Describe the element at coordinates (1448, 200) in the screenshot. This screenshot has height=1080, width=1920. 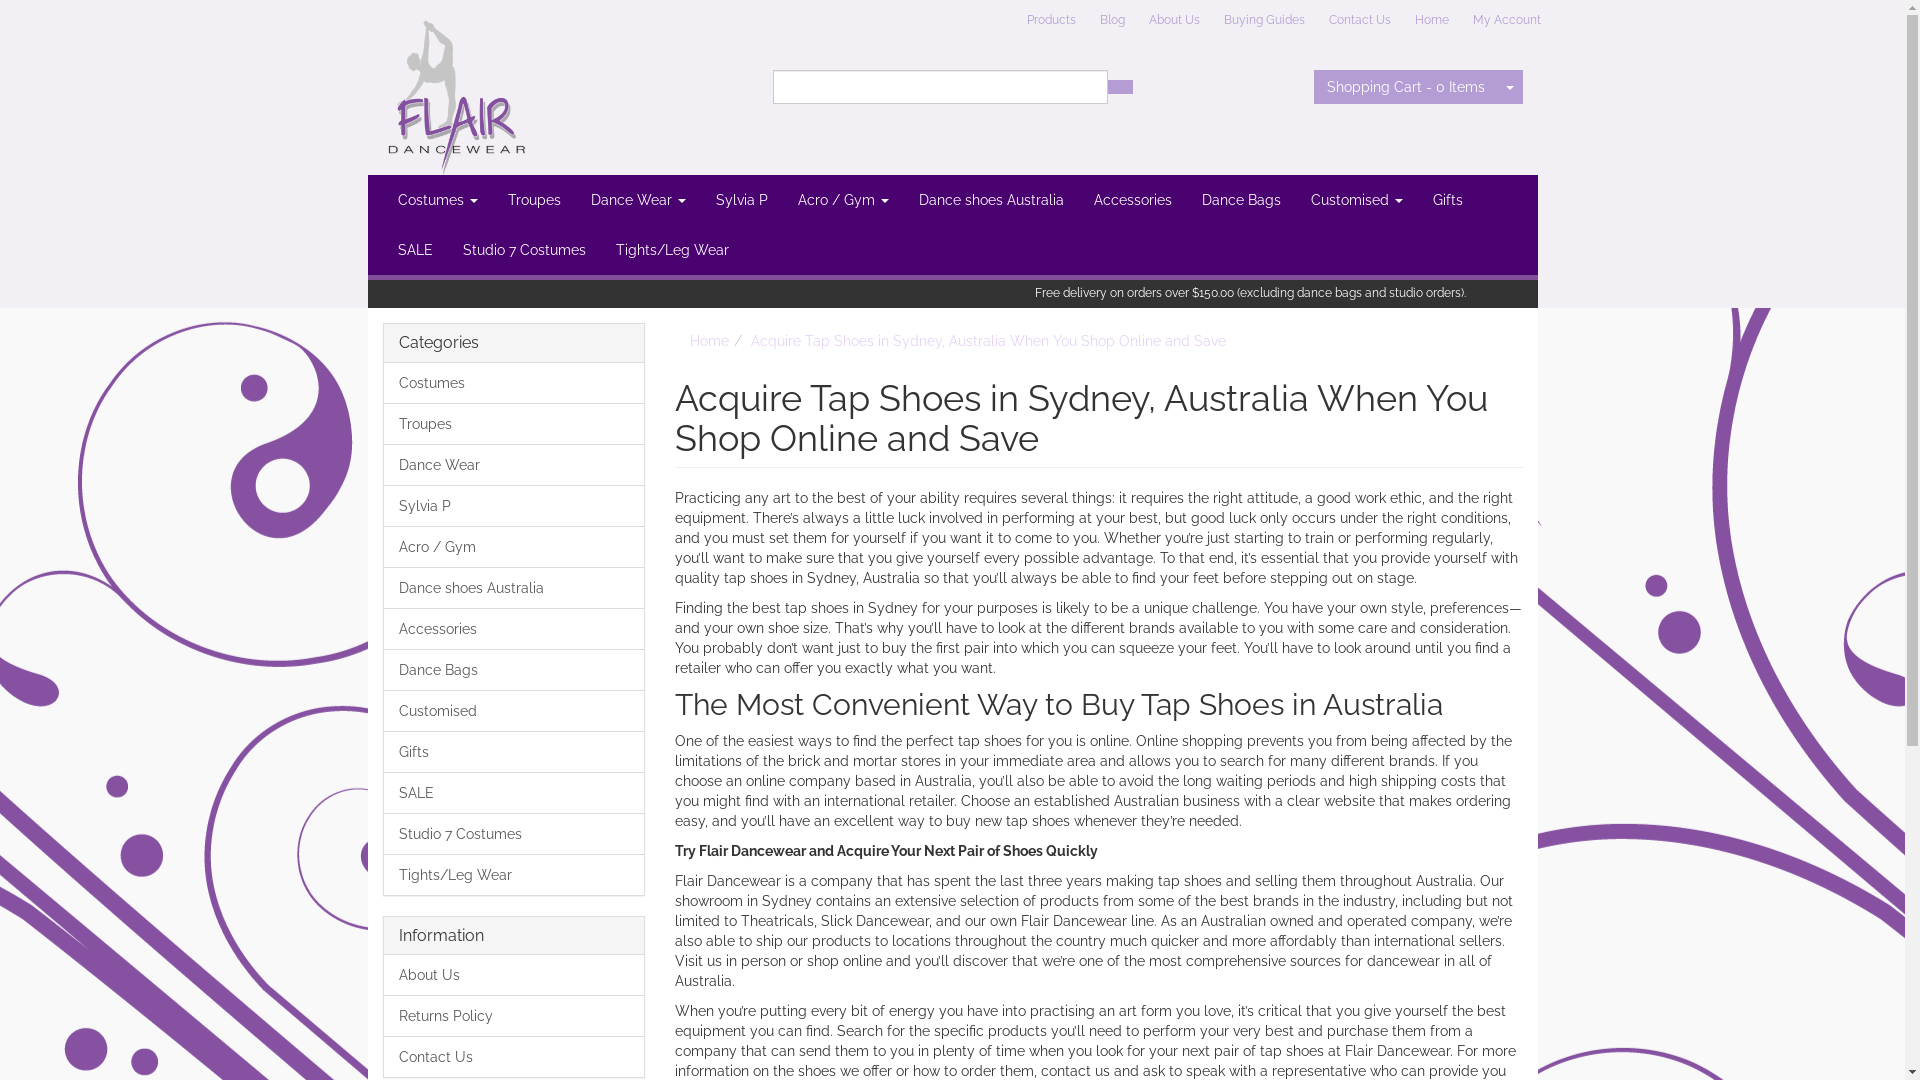
I see `Gifts` at that location.